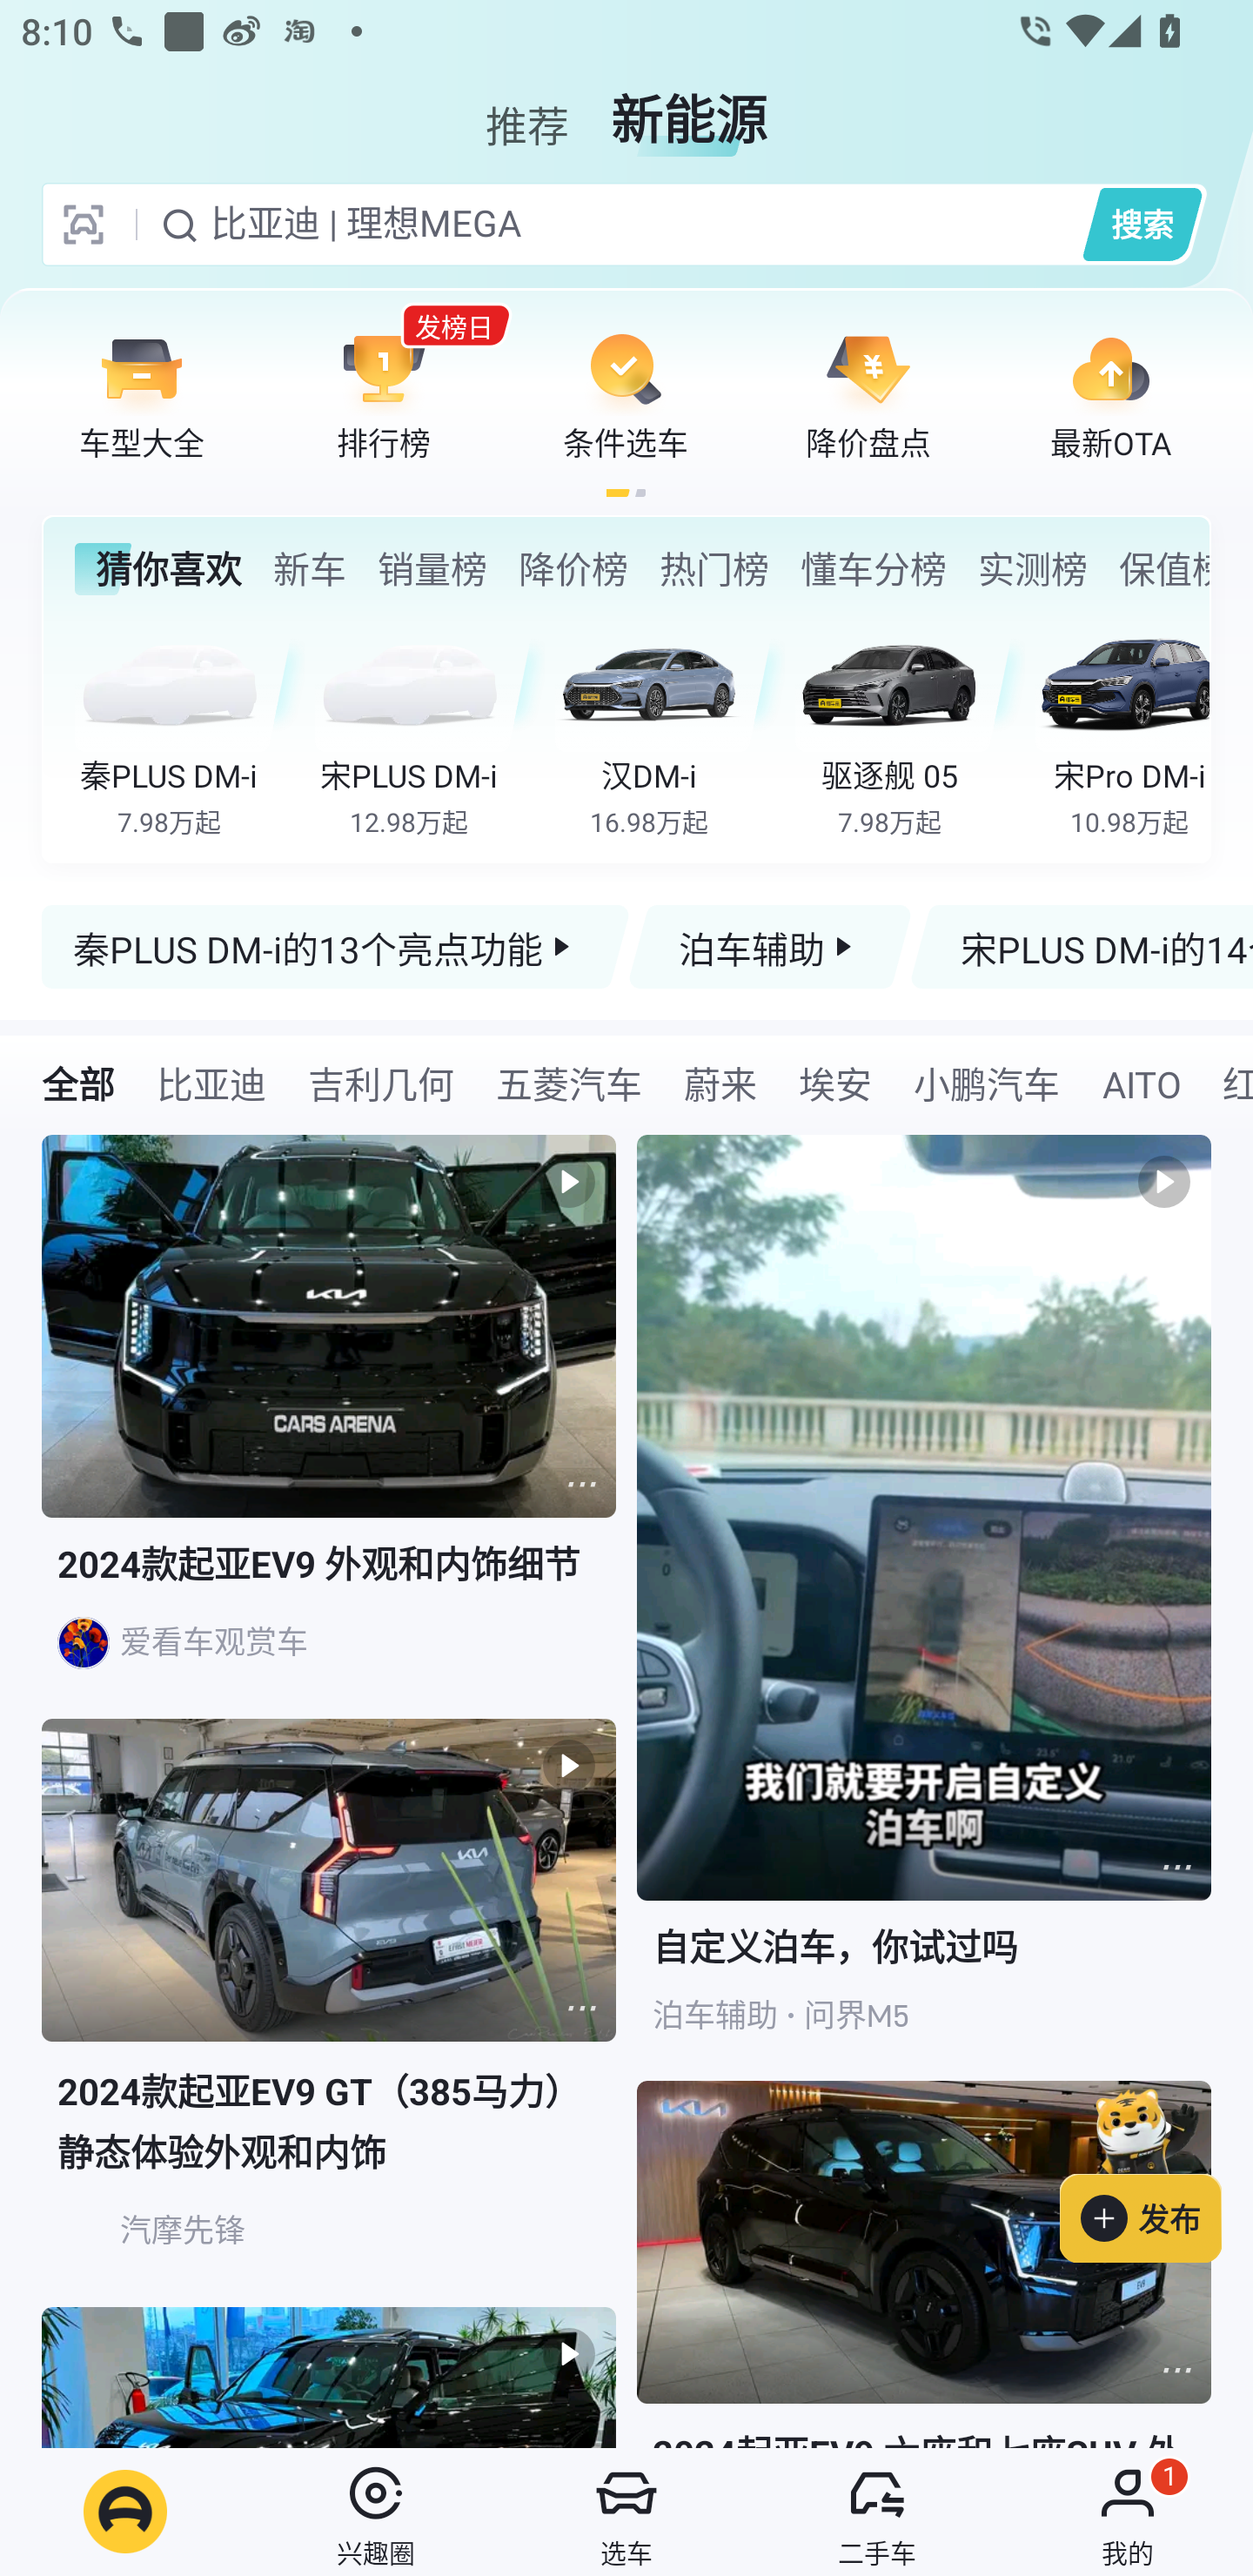  What do you see at coordinates (626, 395) in the screenshot?
I see `条件选车` at bounding box center [626, 395].